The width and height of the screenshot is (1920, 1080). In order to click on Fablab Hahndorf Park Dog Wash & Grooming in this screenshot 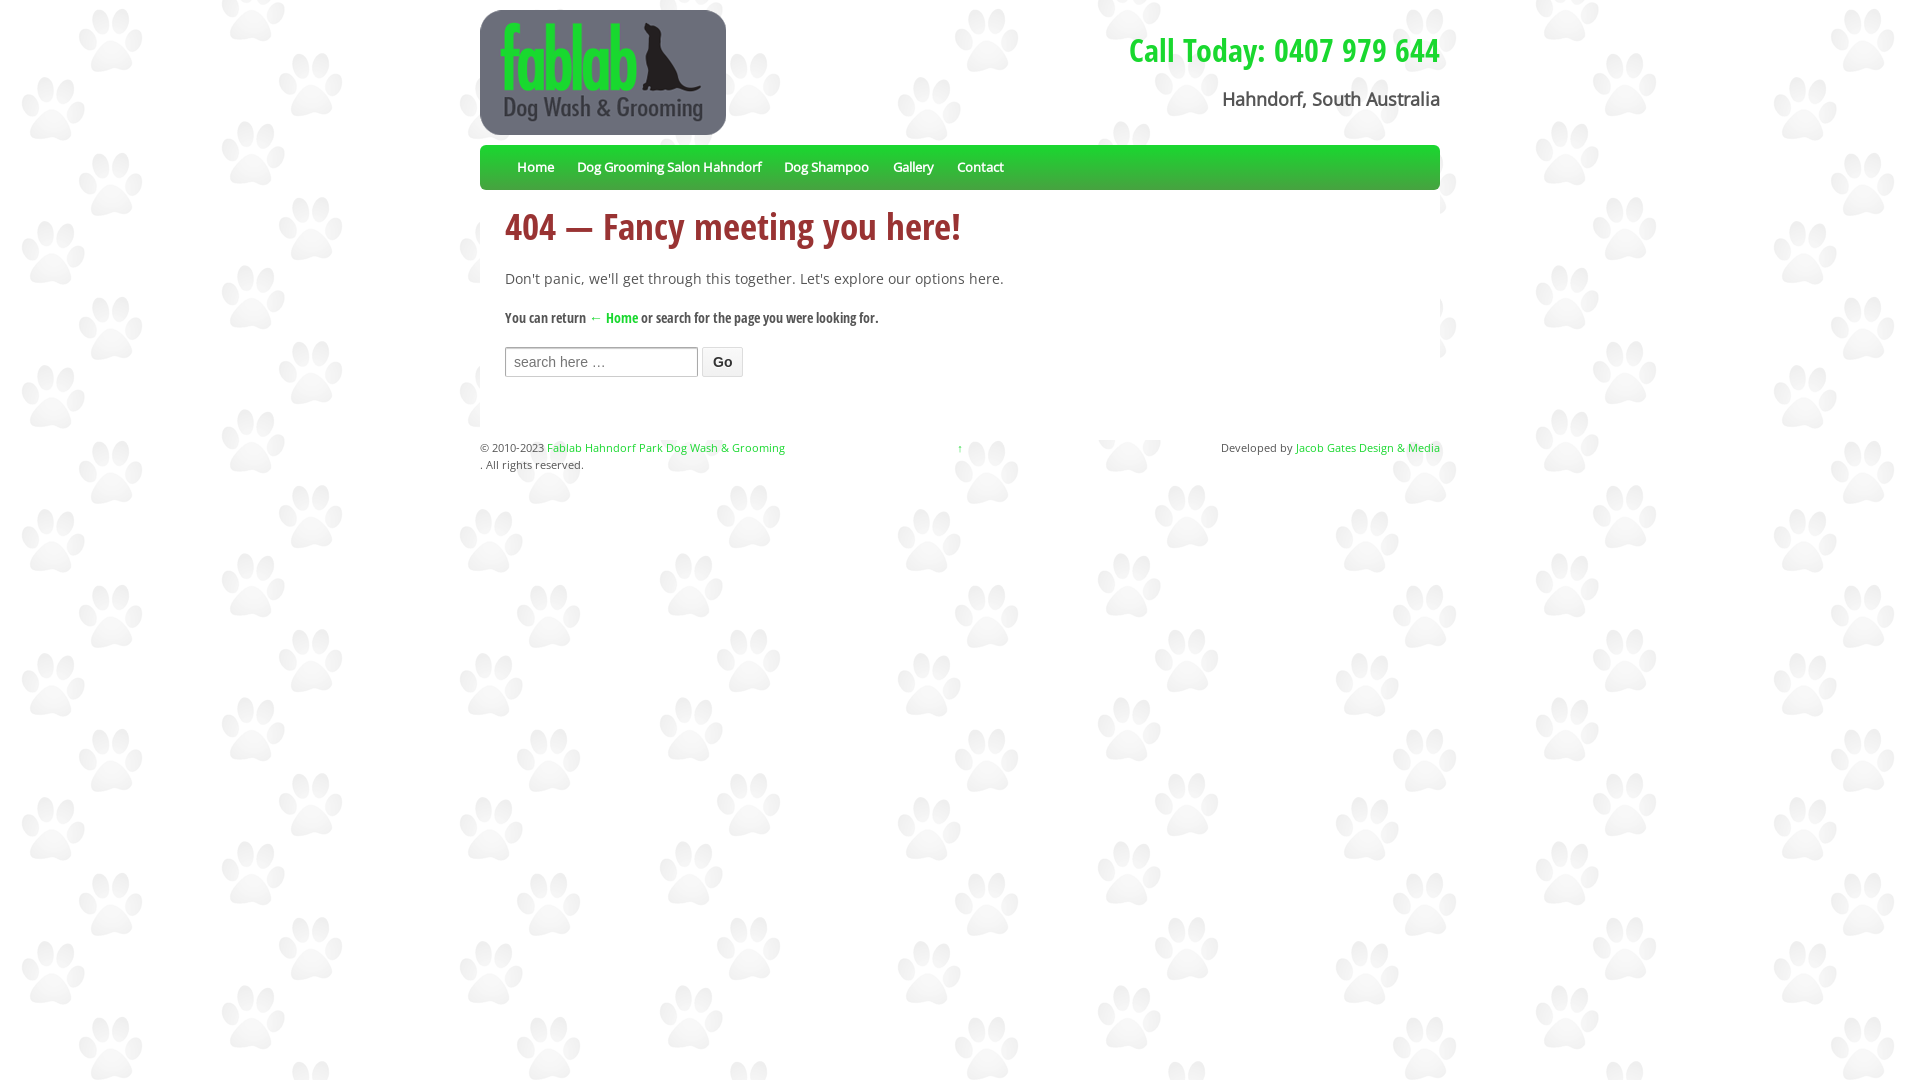, I will do `click(664, 448)`.